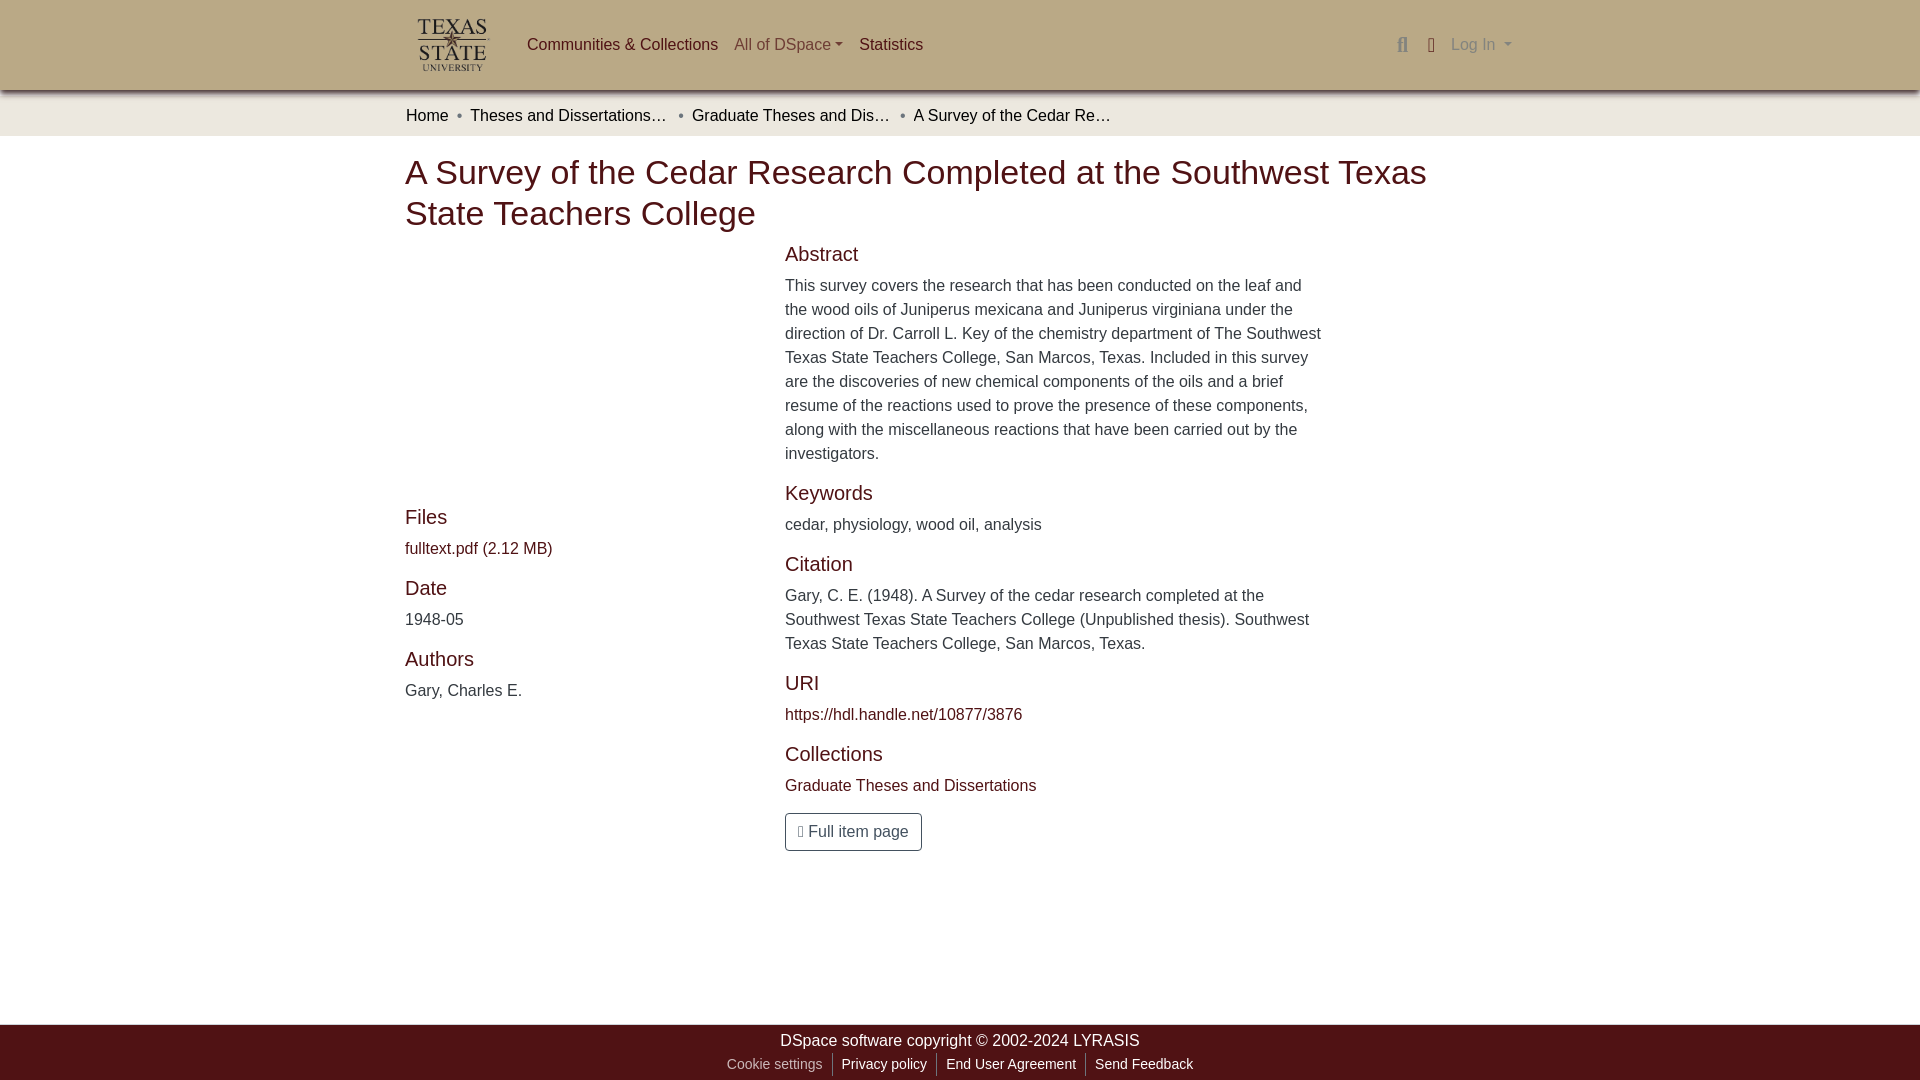  What do you see at coordinates (1430, 45) in the screenshot?
I see `Language switch` at bounding box center [1430, 45].